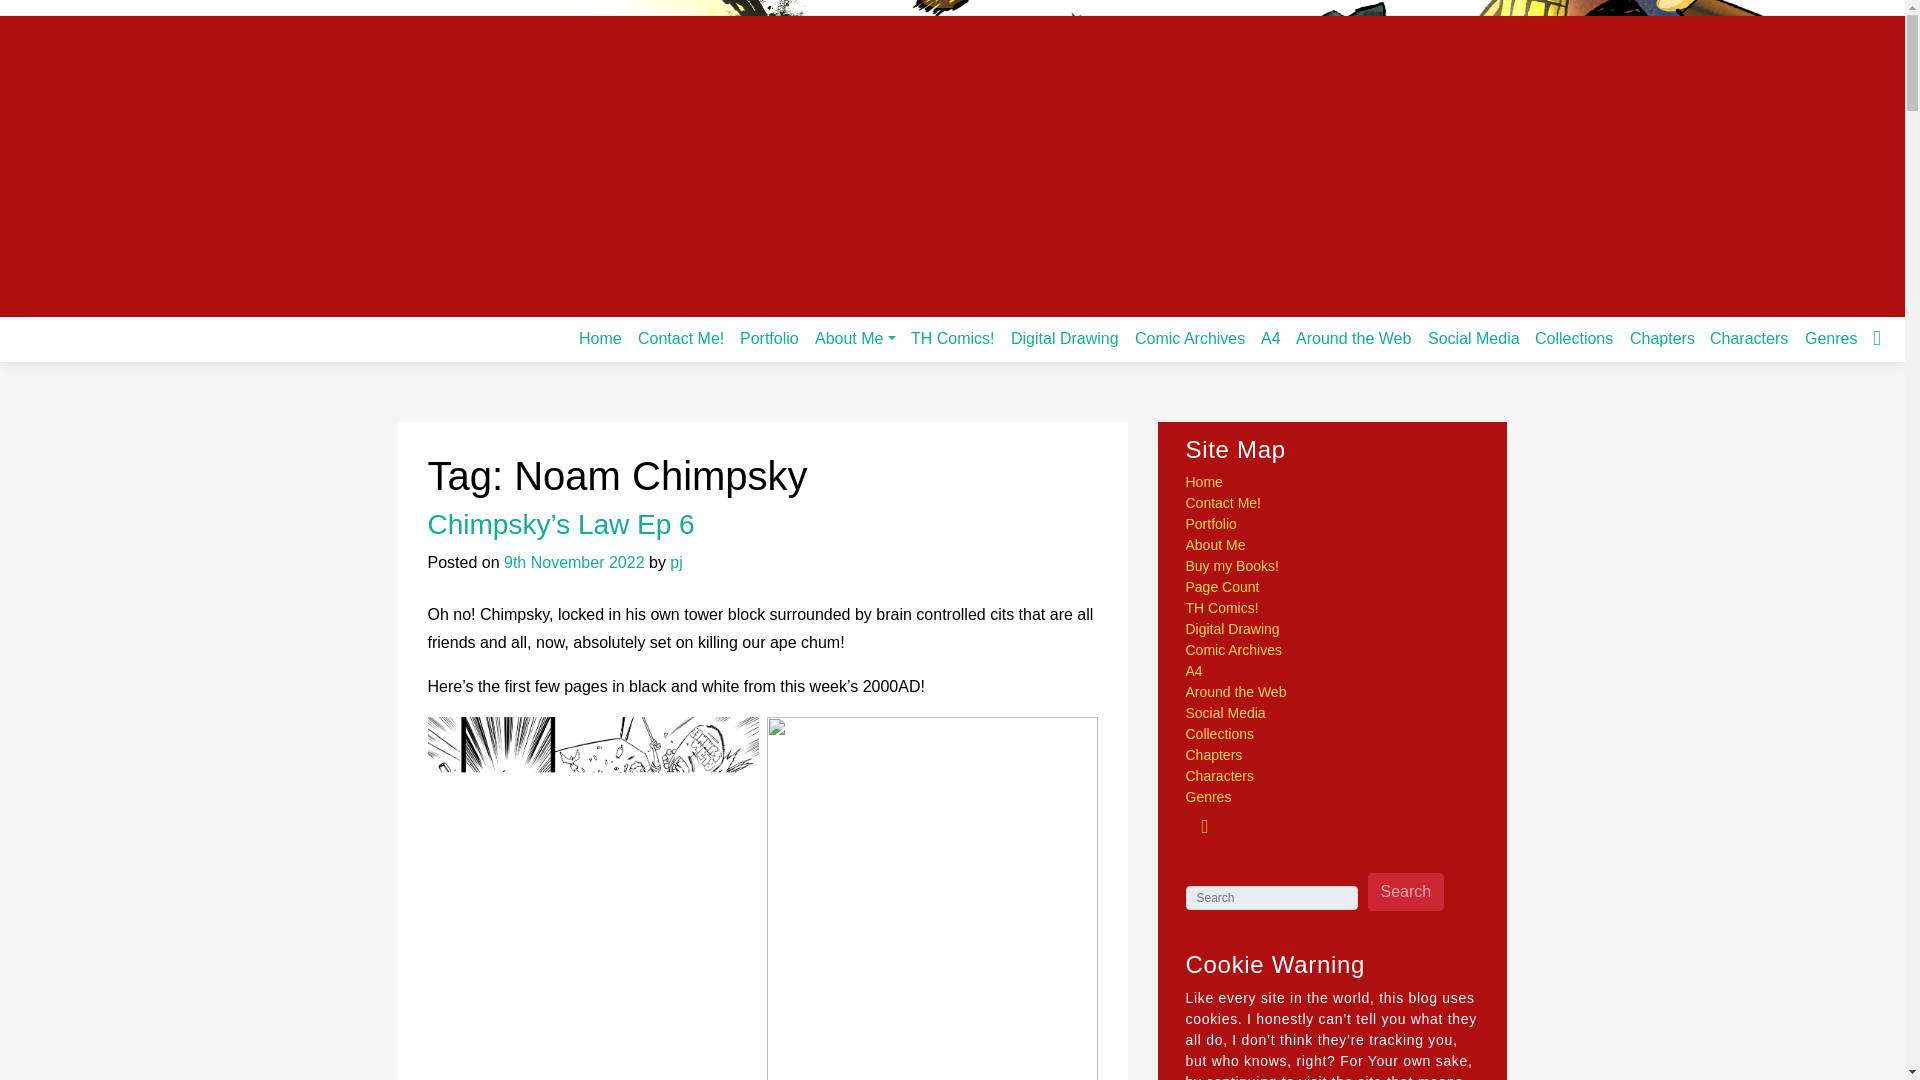  Describe the element at coordinates (768, 338) in the screenshot. I see `Portfolio` at that location.